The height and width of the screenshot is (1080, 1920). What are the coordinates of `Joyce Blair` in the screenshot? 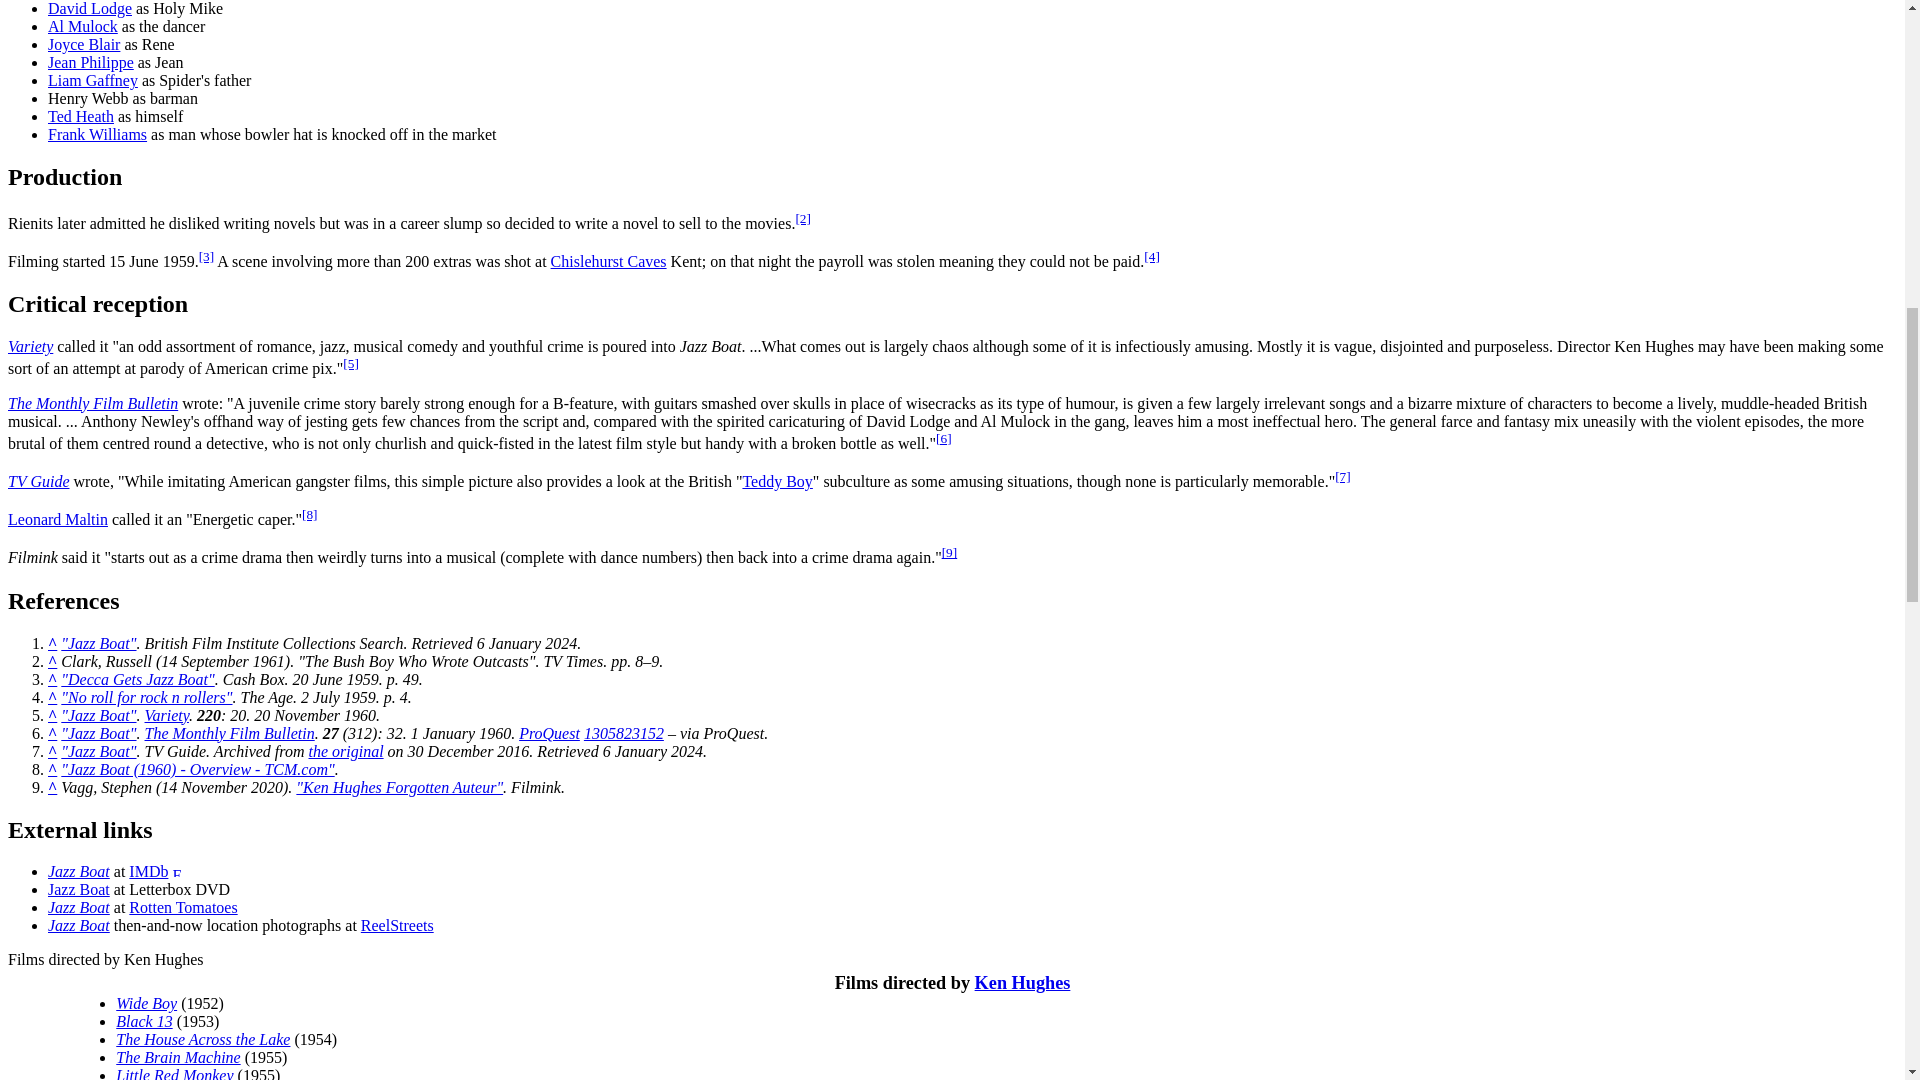 It's located at (84, 44).